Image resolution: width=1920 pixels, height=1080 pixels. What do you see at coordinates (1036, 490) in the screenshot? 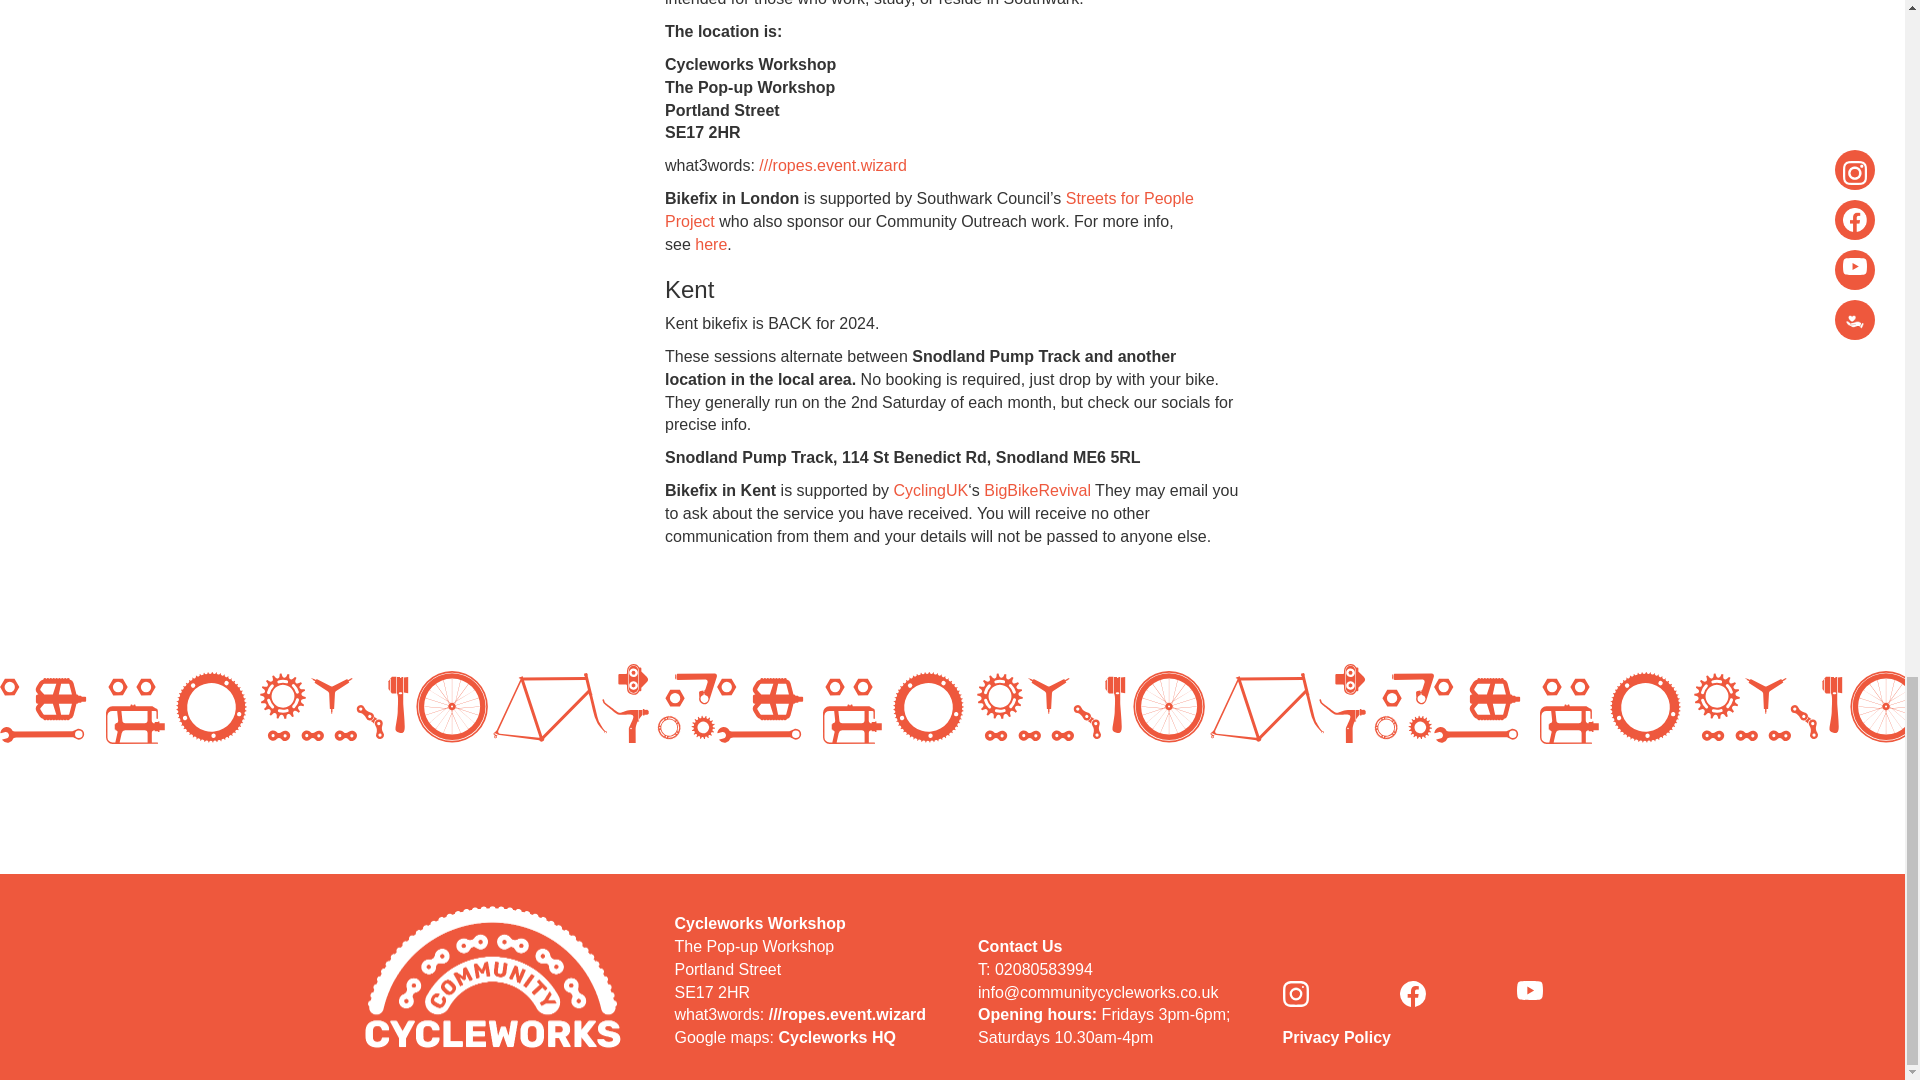
I see `BigBikeRevival` at bounding box center [1036, 490].